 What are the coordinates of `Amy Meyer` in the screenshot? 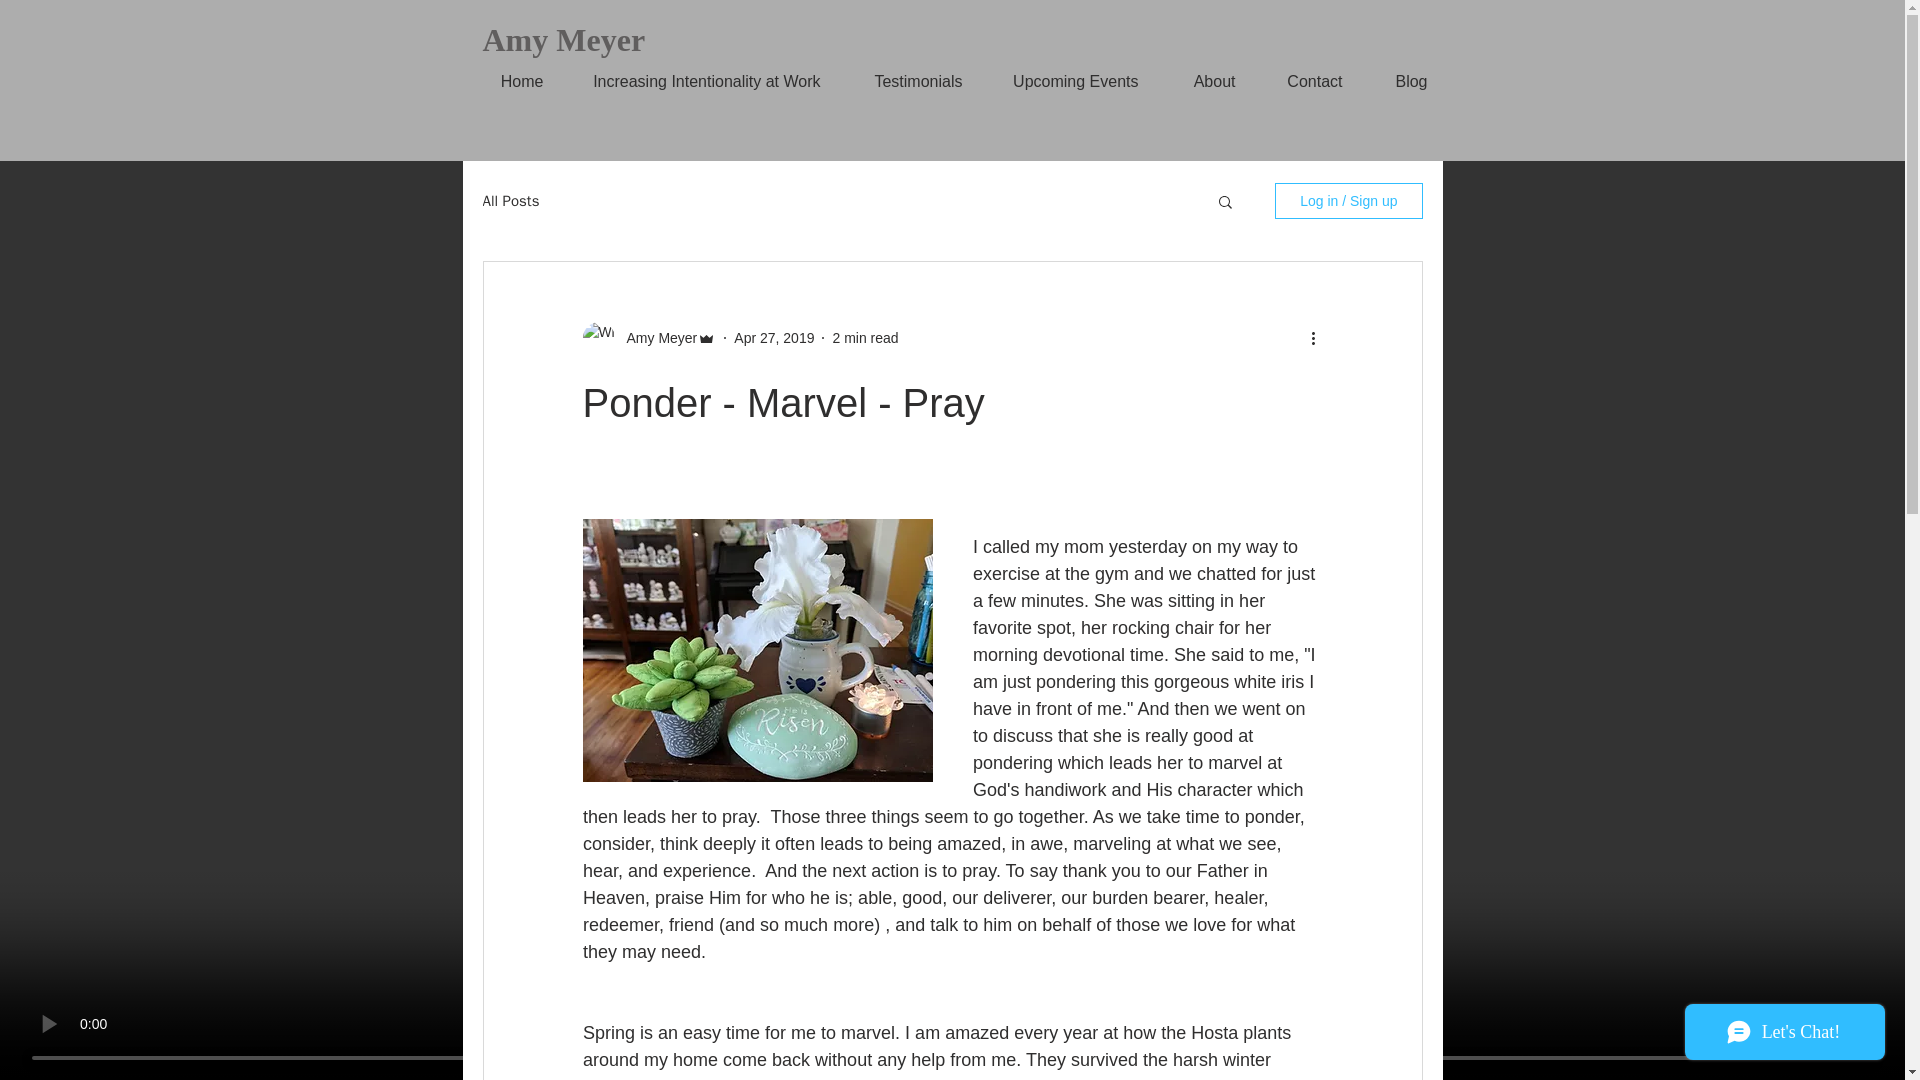 It's located at (563, 40).